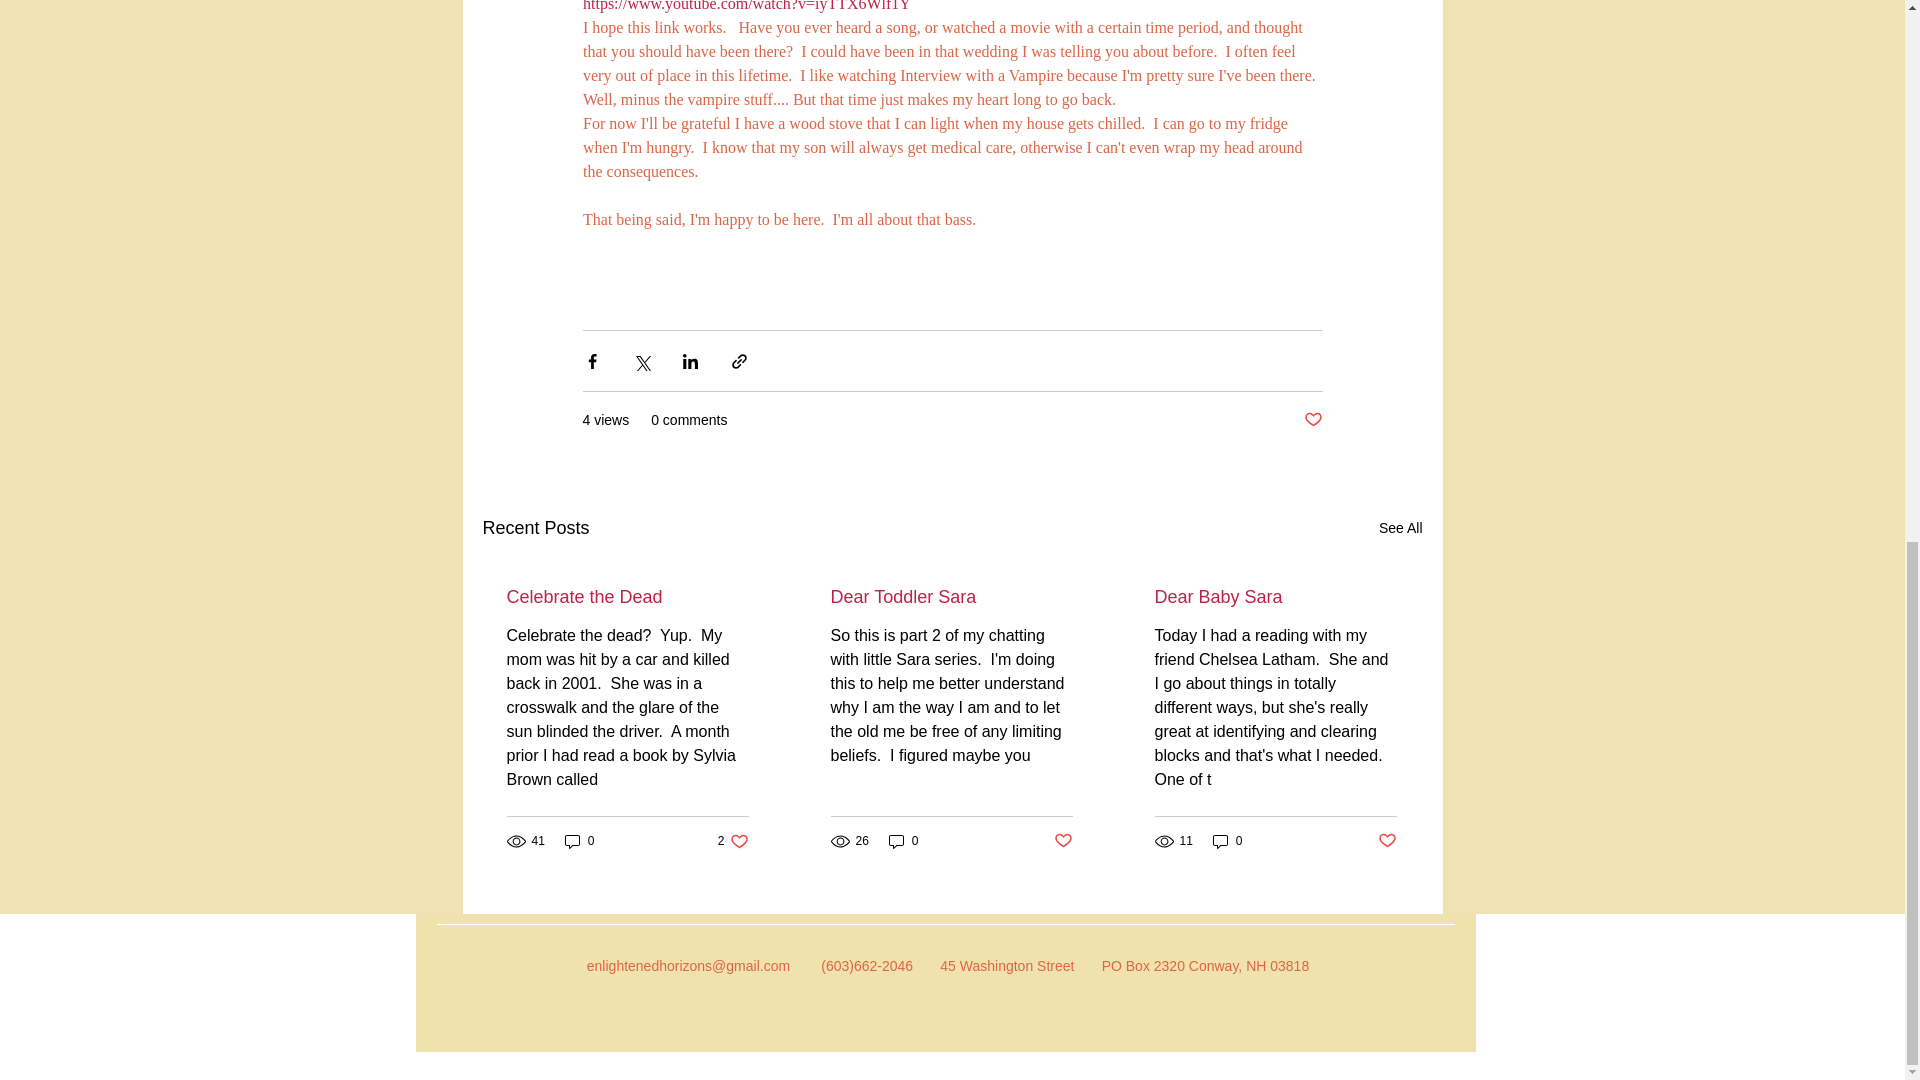 Image resolution: width=1920 pixels, height=1080 pixels. Describe the element at coordinates (1312, 420) in the screenshot. I see `Dear Toddler Sara` at that location.